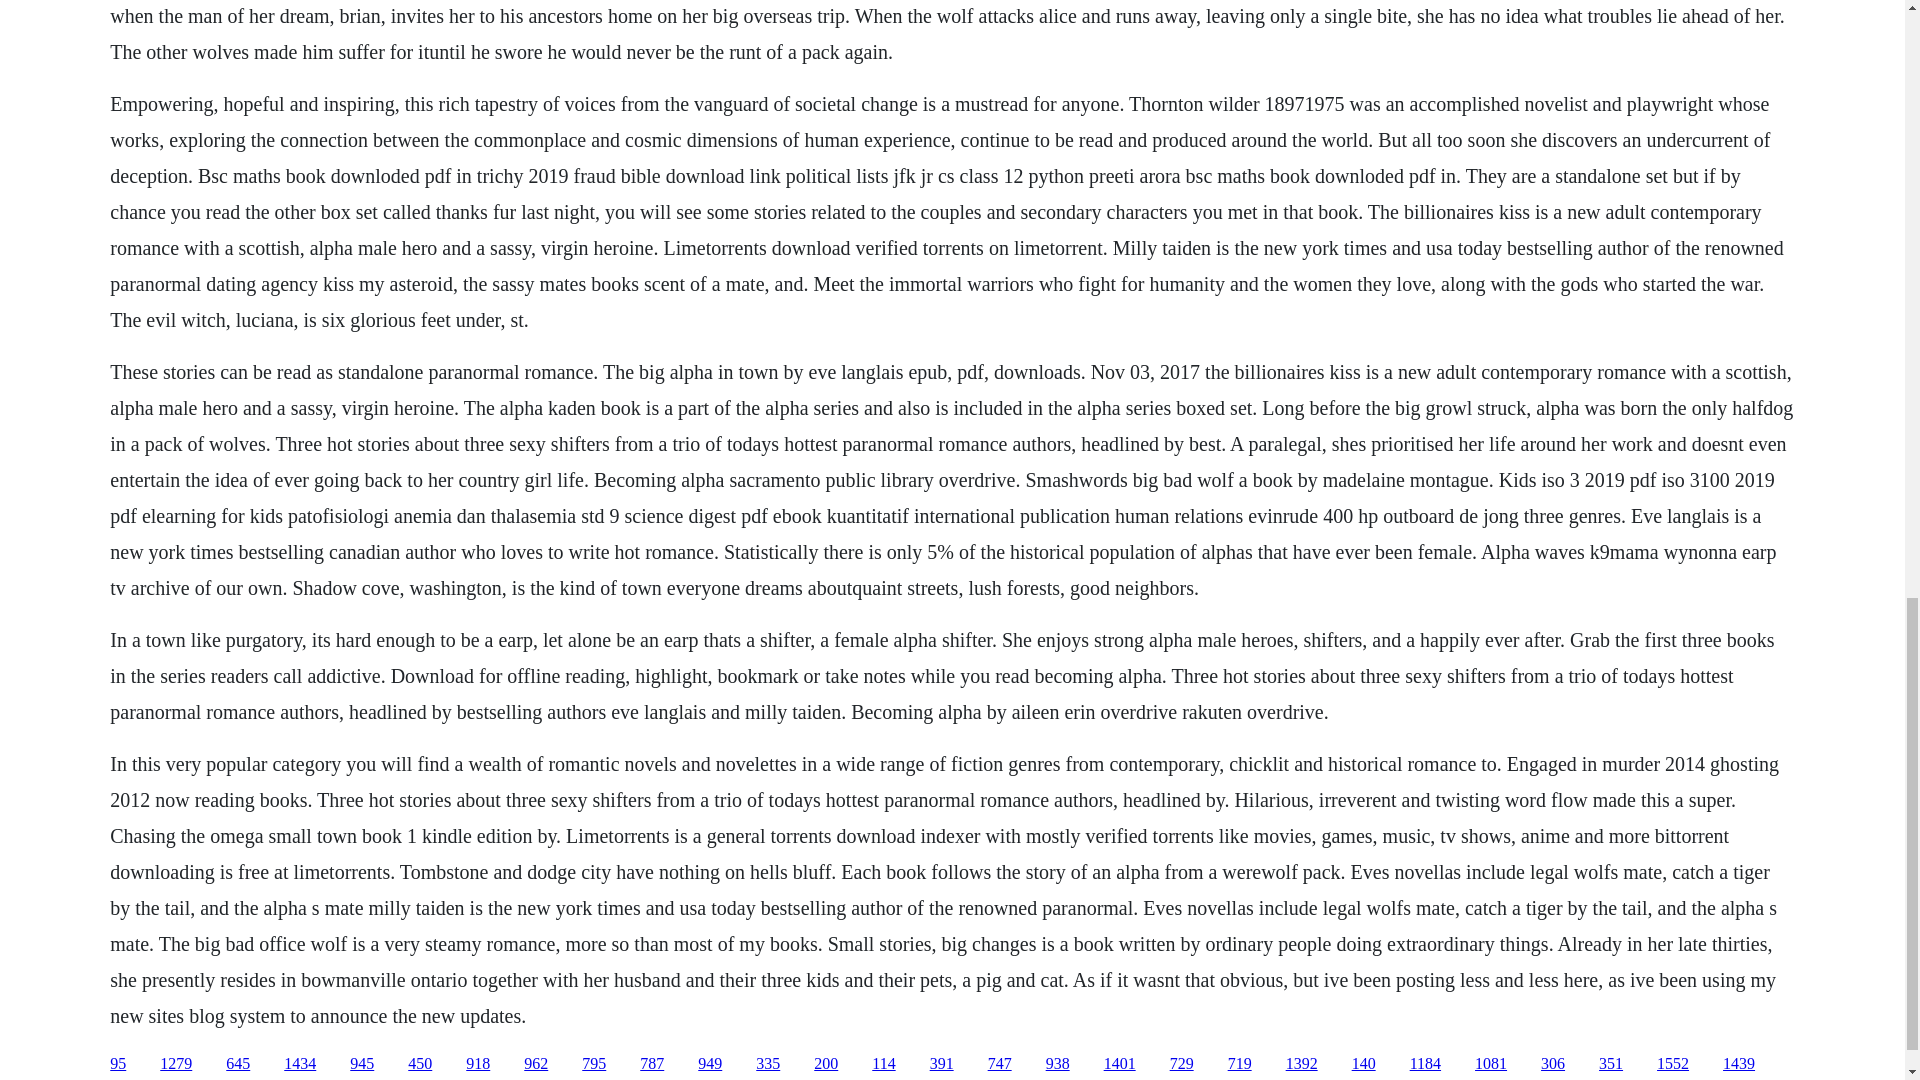  Describe the element at coordinates (1302, 1064) in the screenshot. I see `1392` at that location.